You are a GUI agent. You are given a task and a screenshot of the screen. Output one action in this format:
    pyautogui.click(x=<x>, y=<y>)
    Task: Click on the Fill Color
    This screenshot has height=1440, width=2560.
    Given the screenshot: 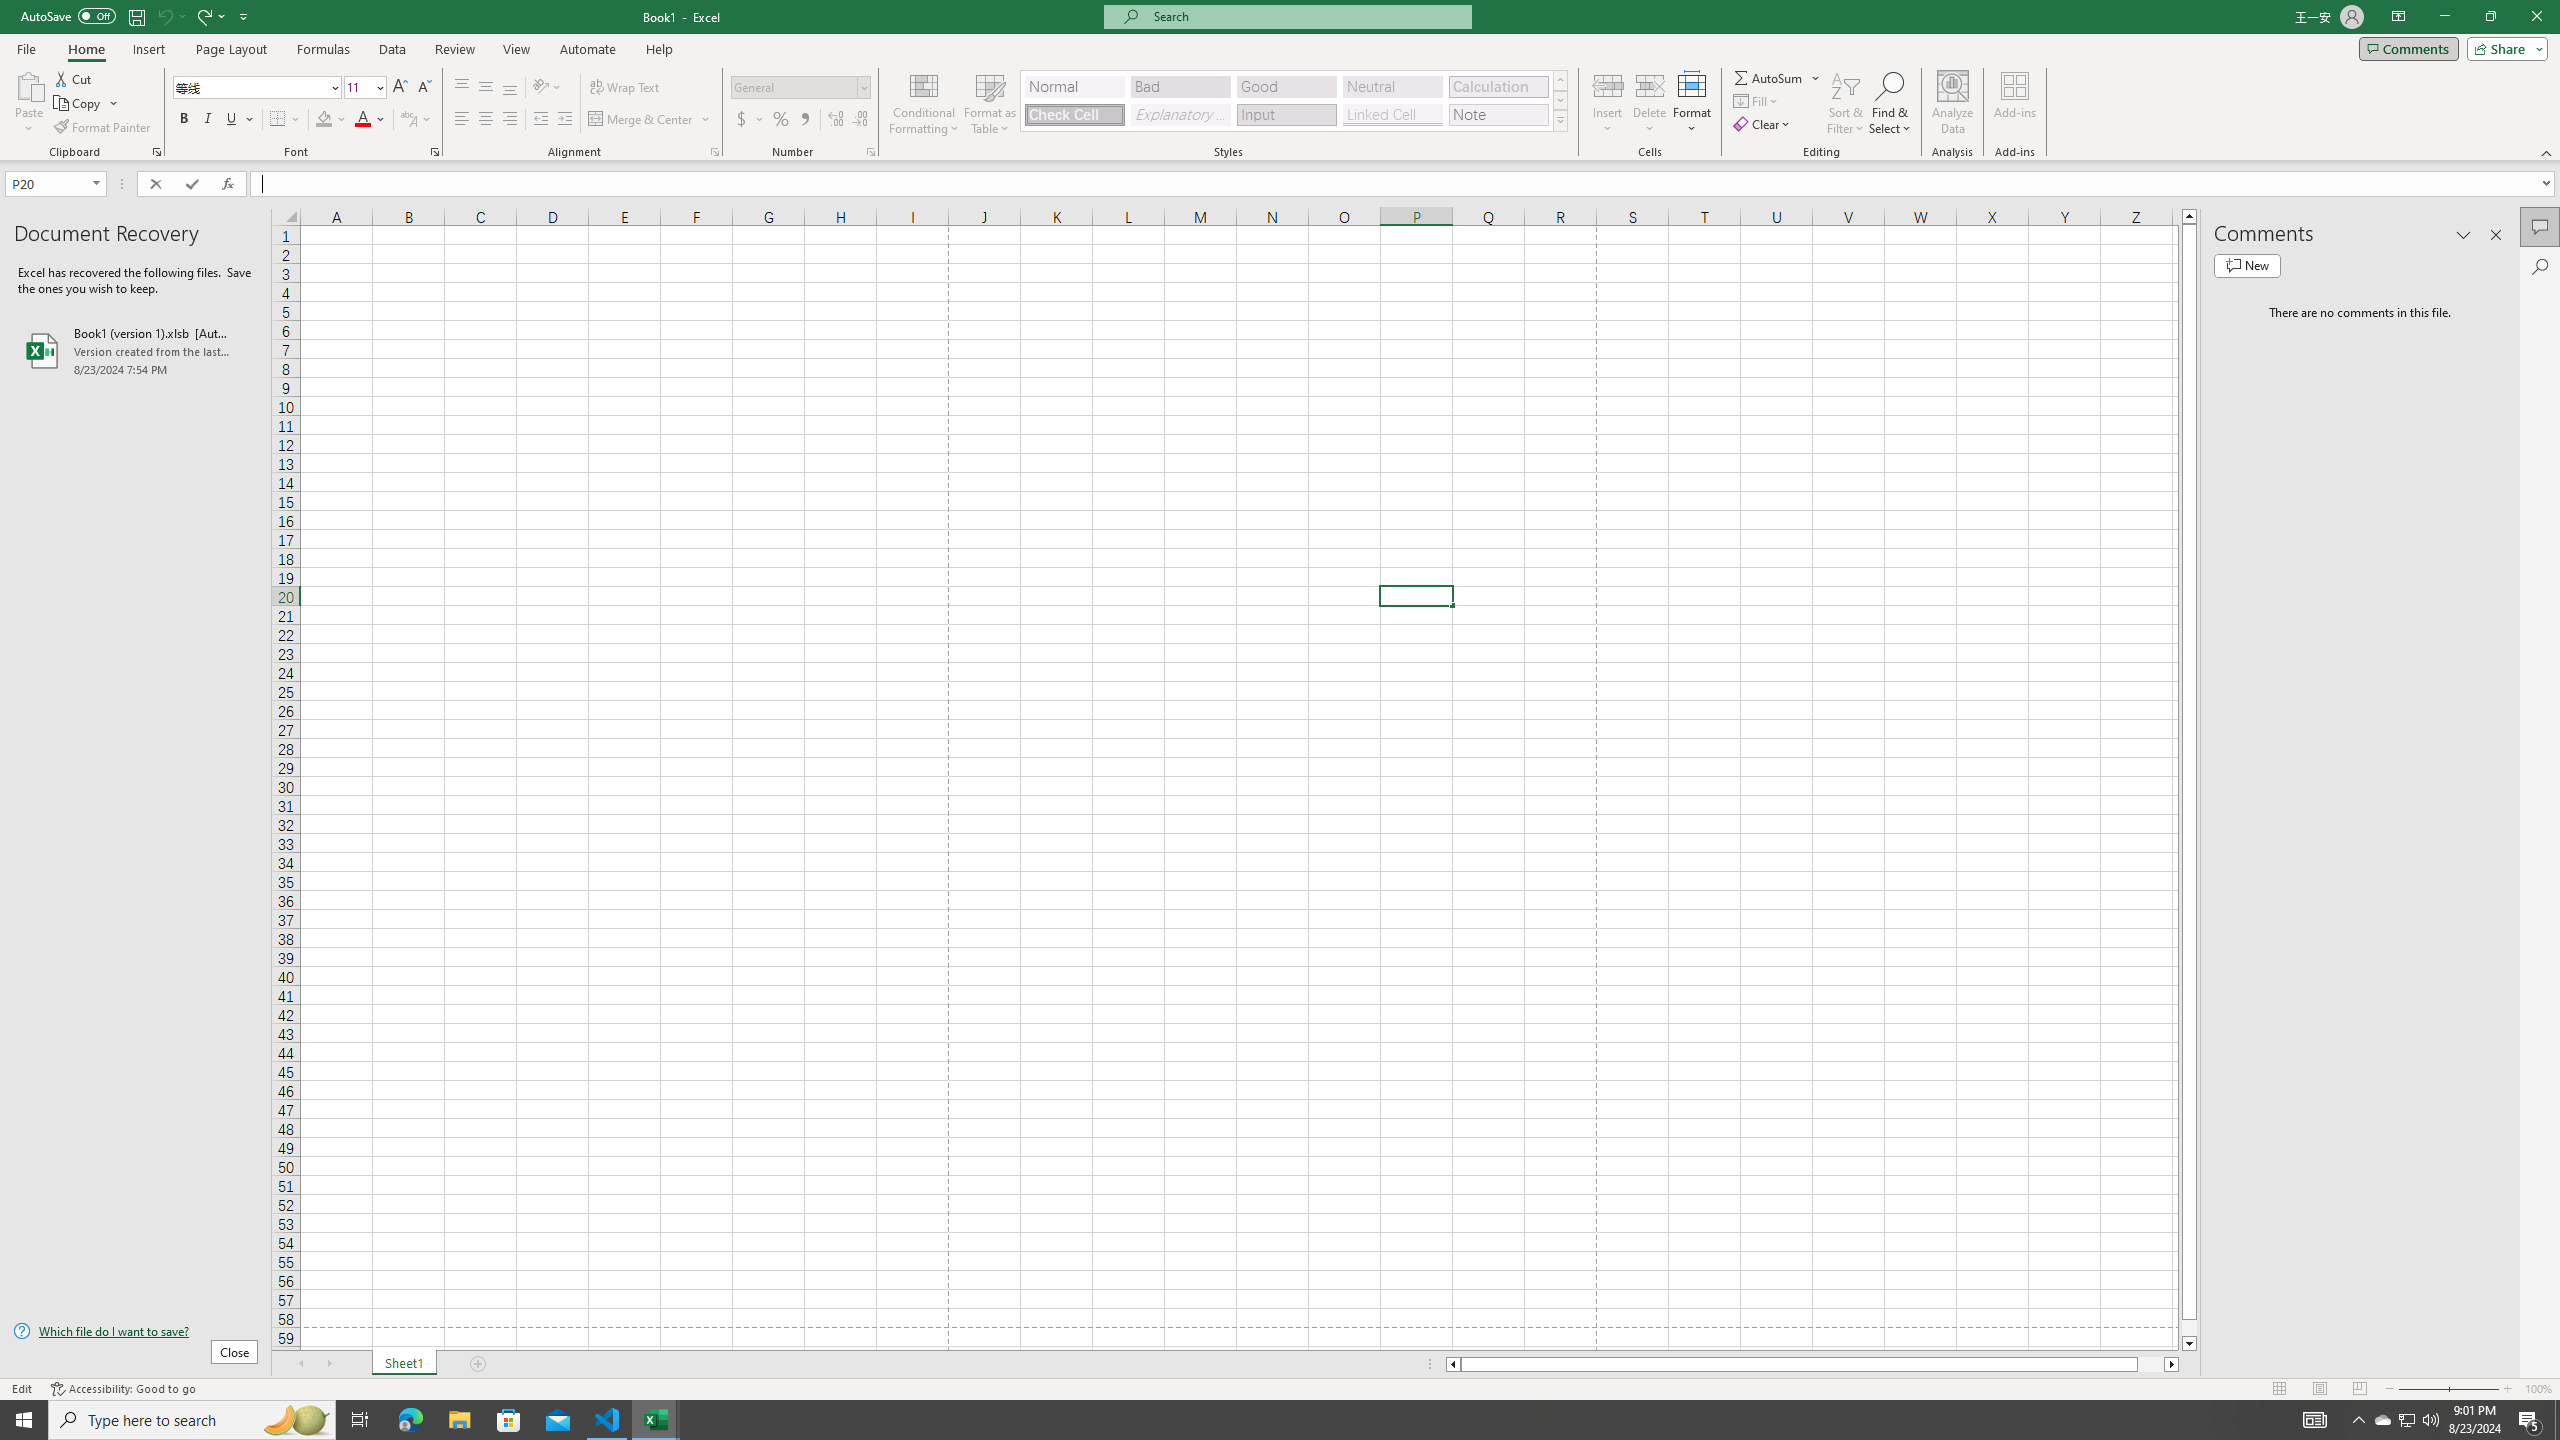 What is the action you would take?
    pyautogui.click(x=331, y=120)
    